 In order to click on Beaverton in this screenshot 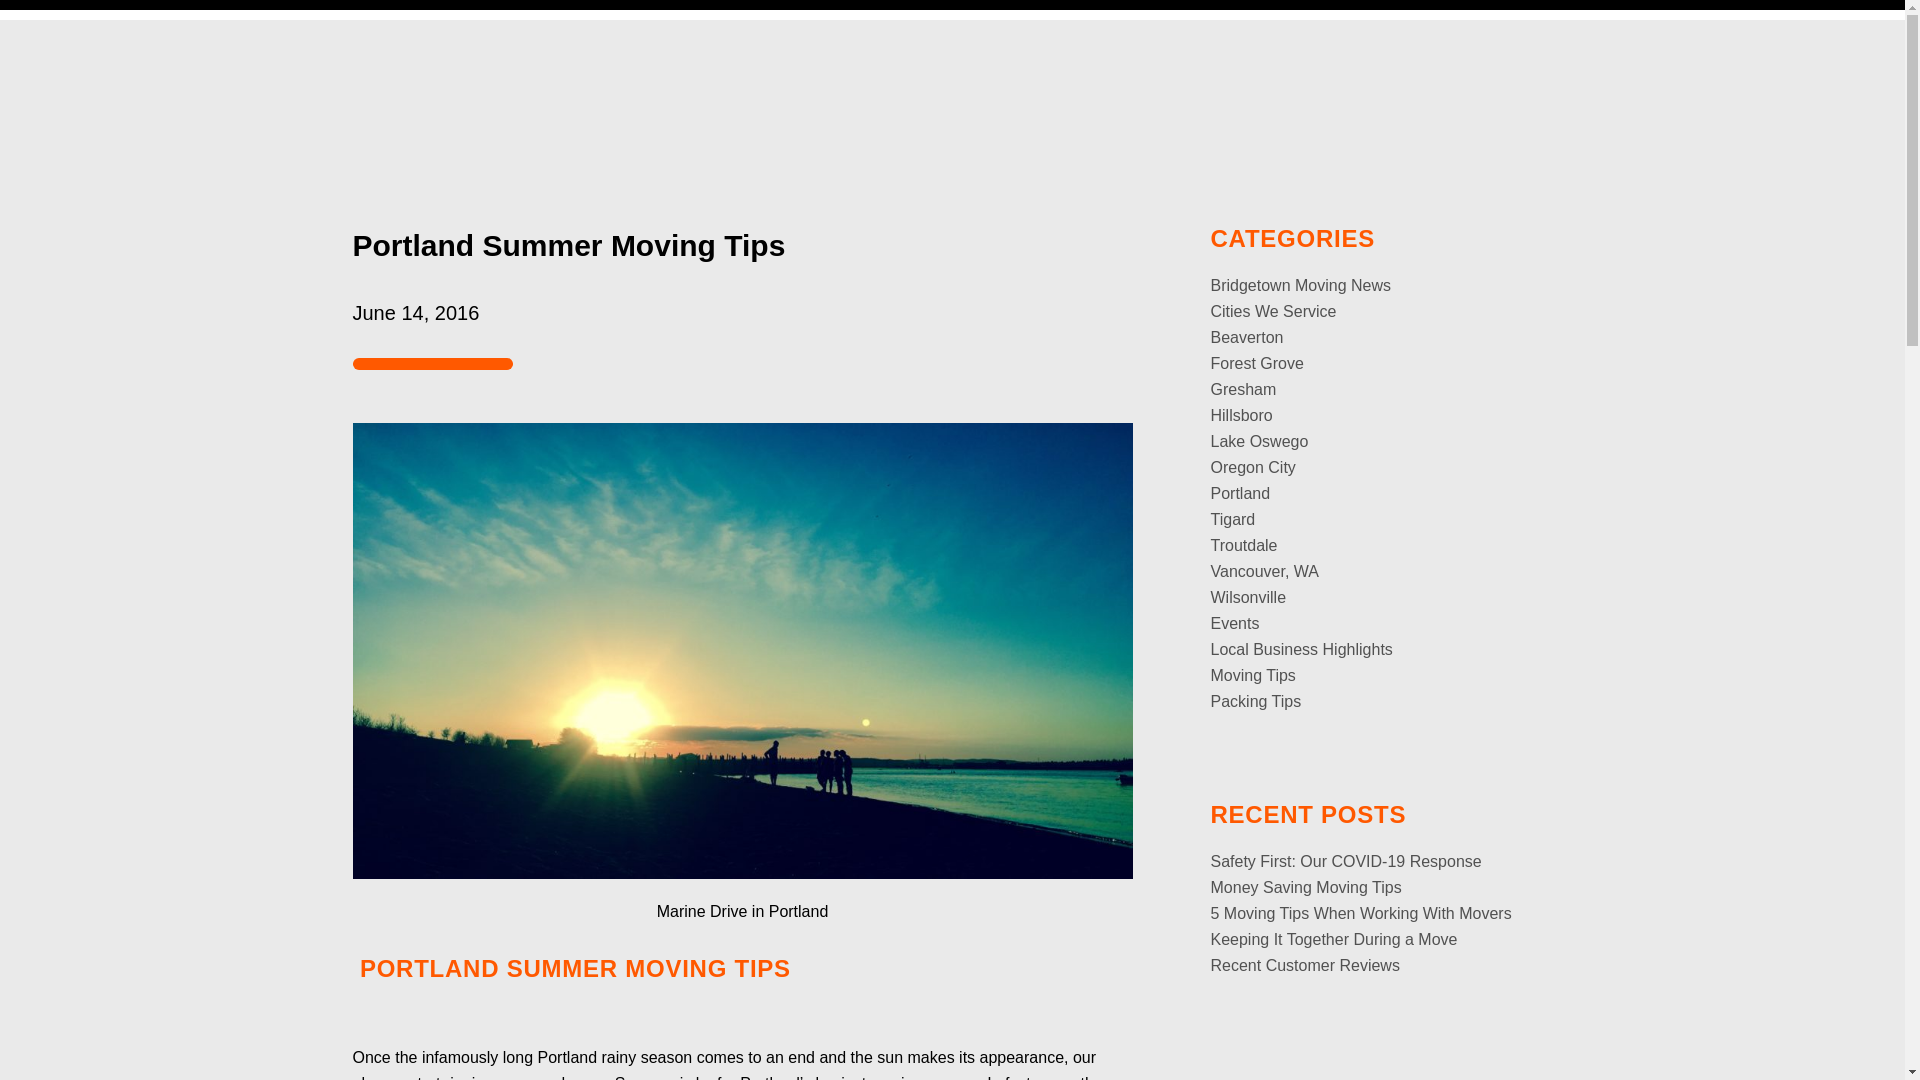, I will do `click(1246, 337)`.